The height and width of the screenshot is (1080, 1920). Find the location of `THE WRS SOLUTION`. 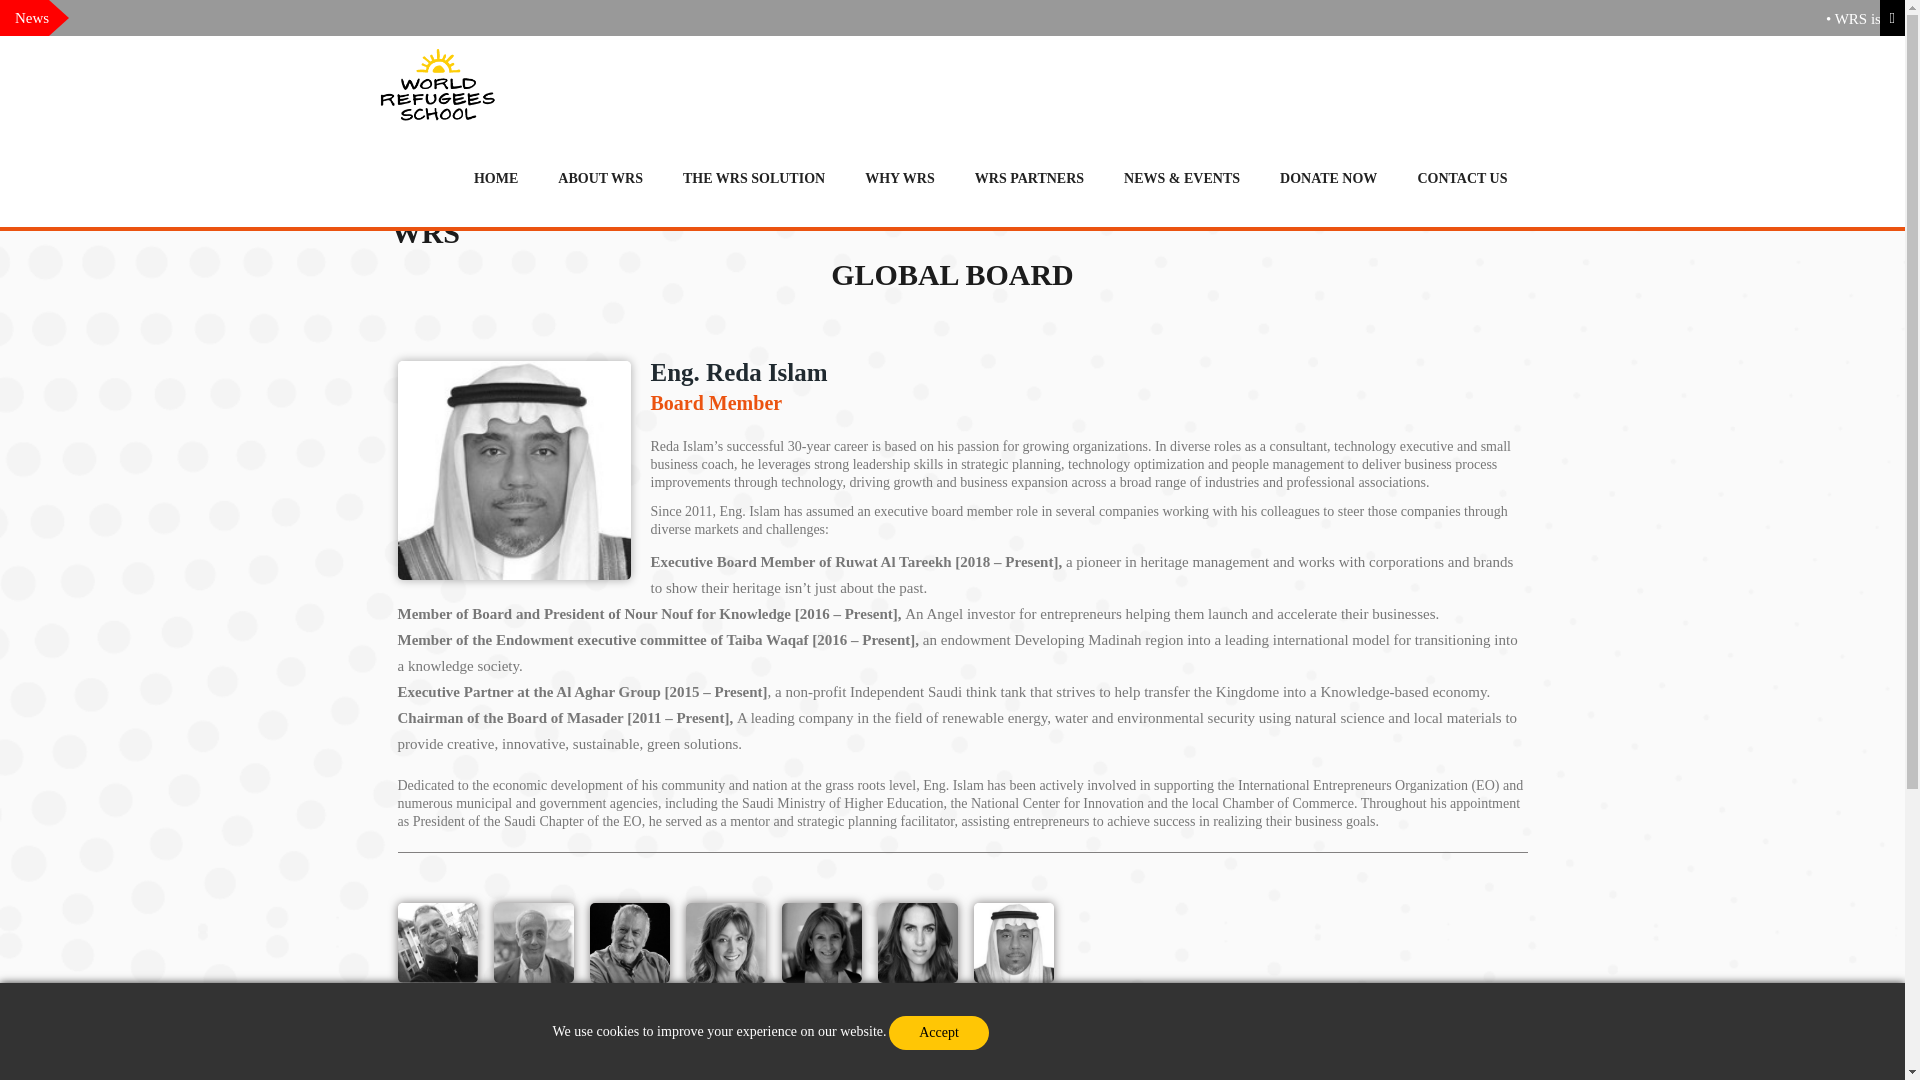

THE WRS SOLUTION is located at coordinates (754, 178).